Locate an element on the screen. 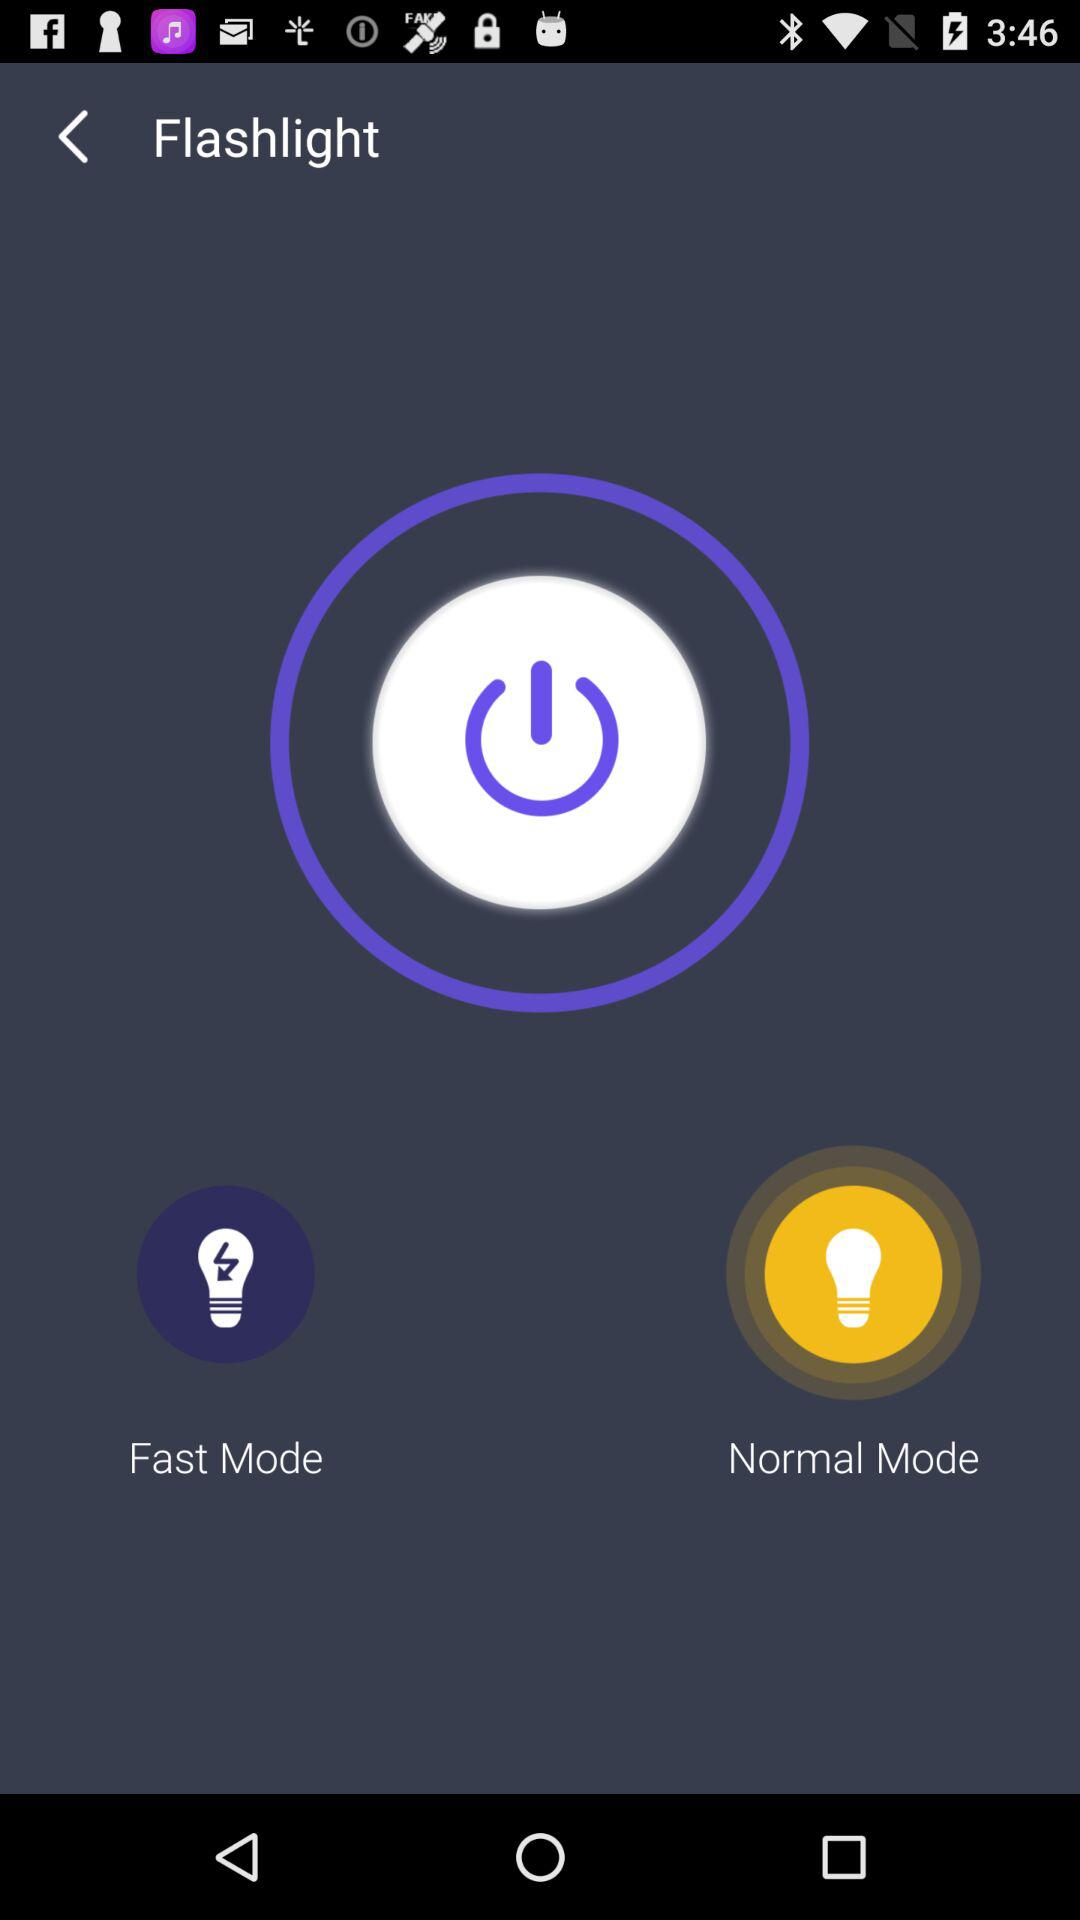 This screenshot has height=1920, width=1080. select icon above fast mode item is located at coordinates (73, 136).